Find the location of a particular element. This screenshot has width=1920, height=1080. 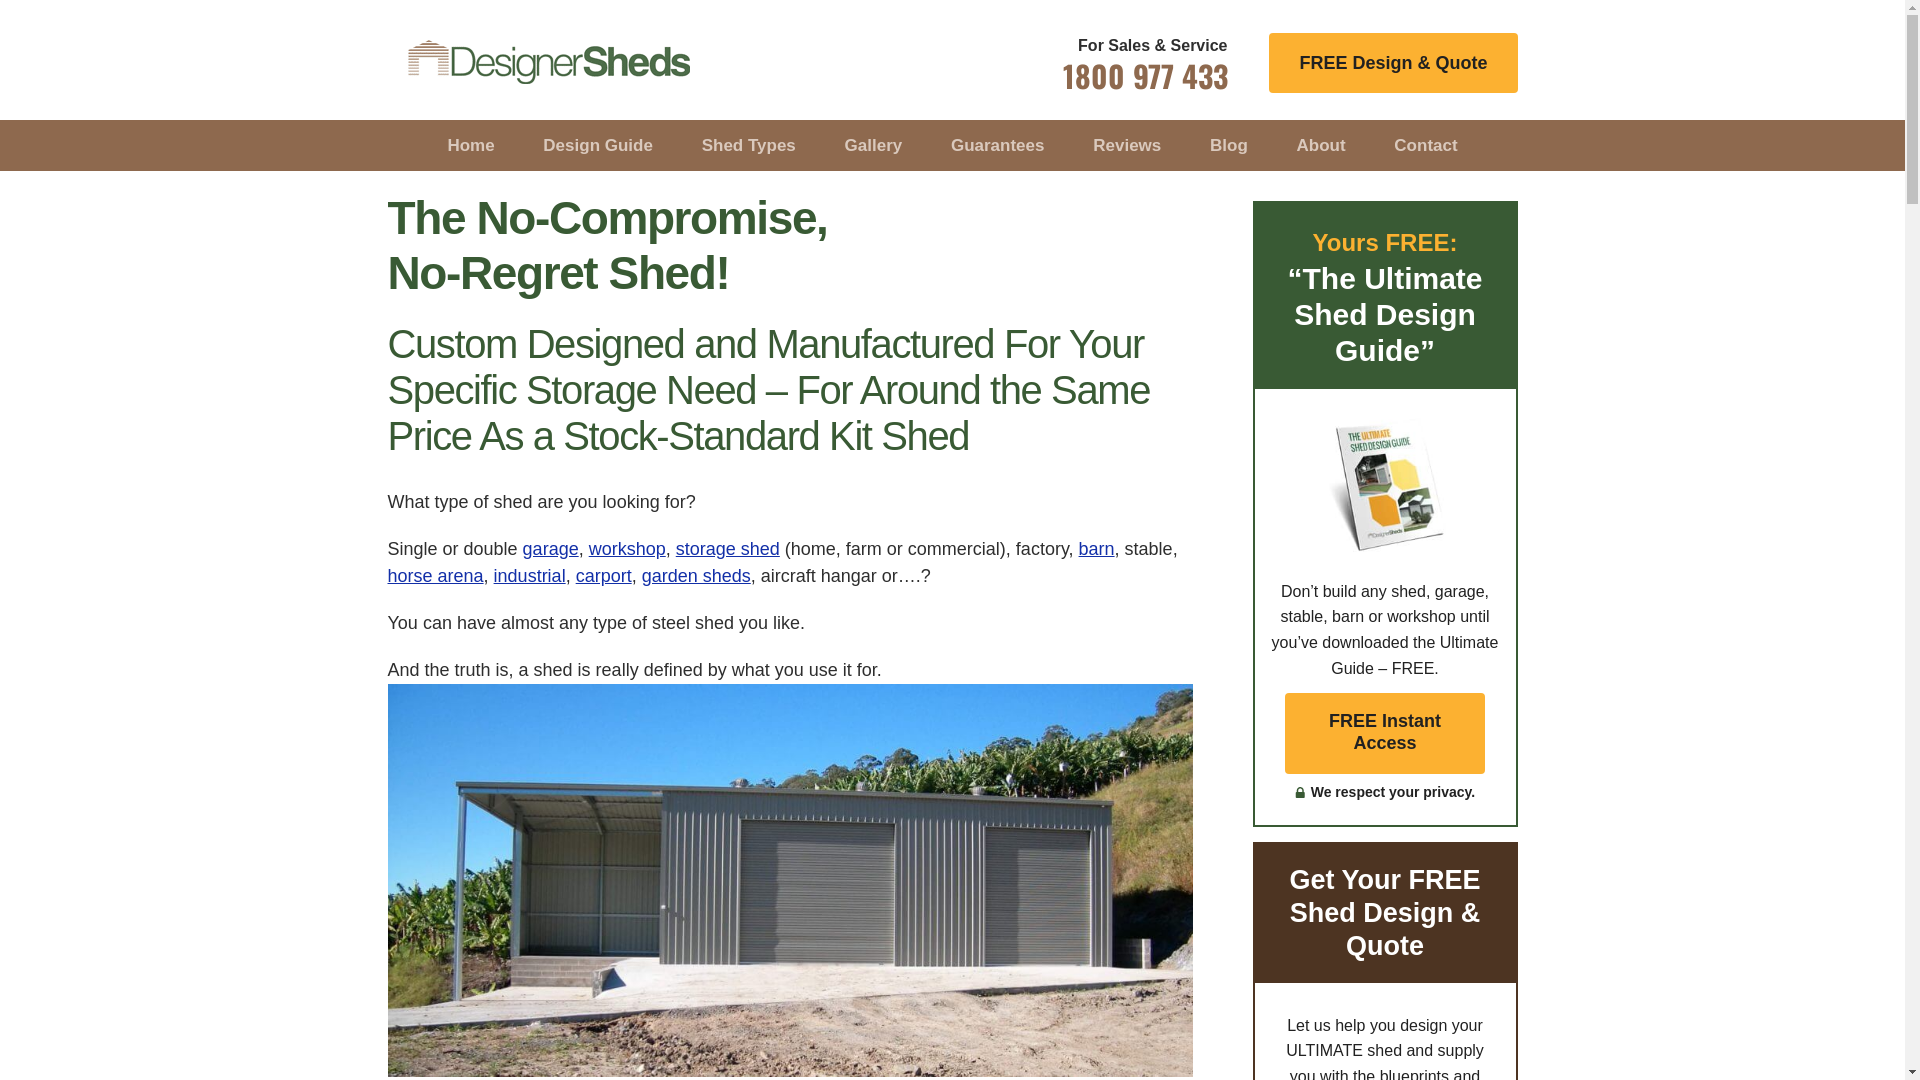

1800 977 433 is located at coordinates (1144, 83).